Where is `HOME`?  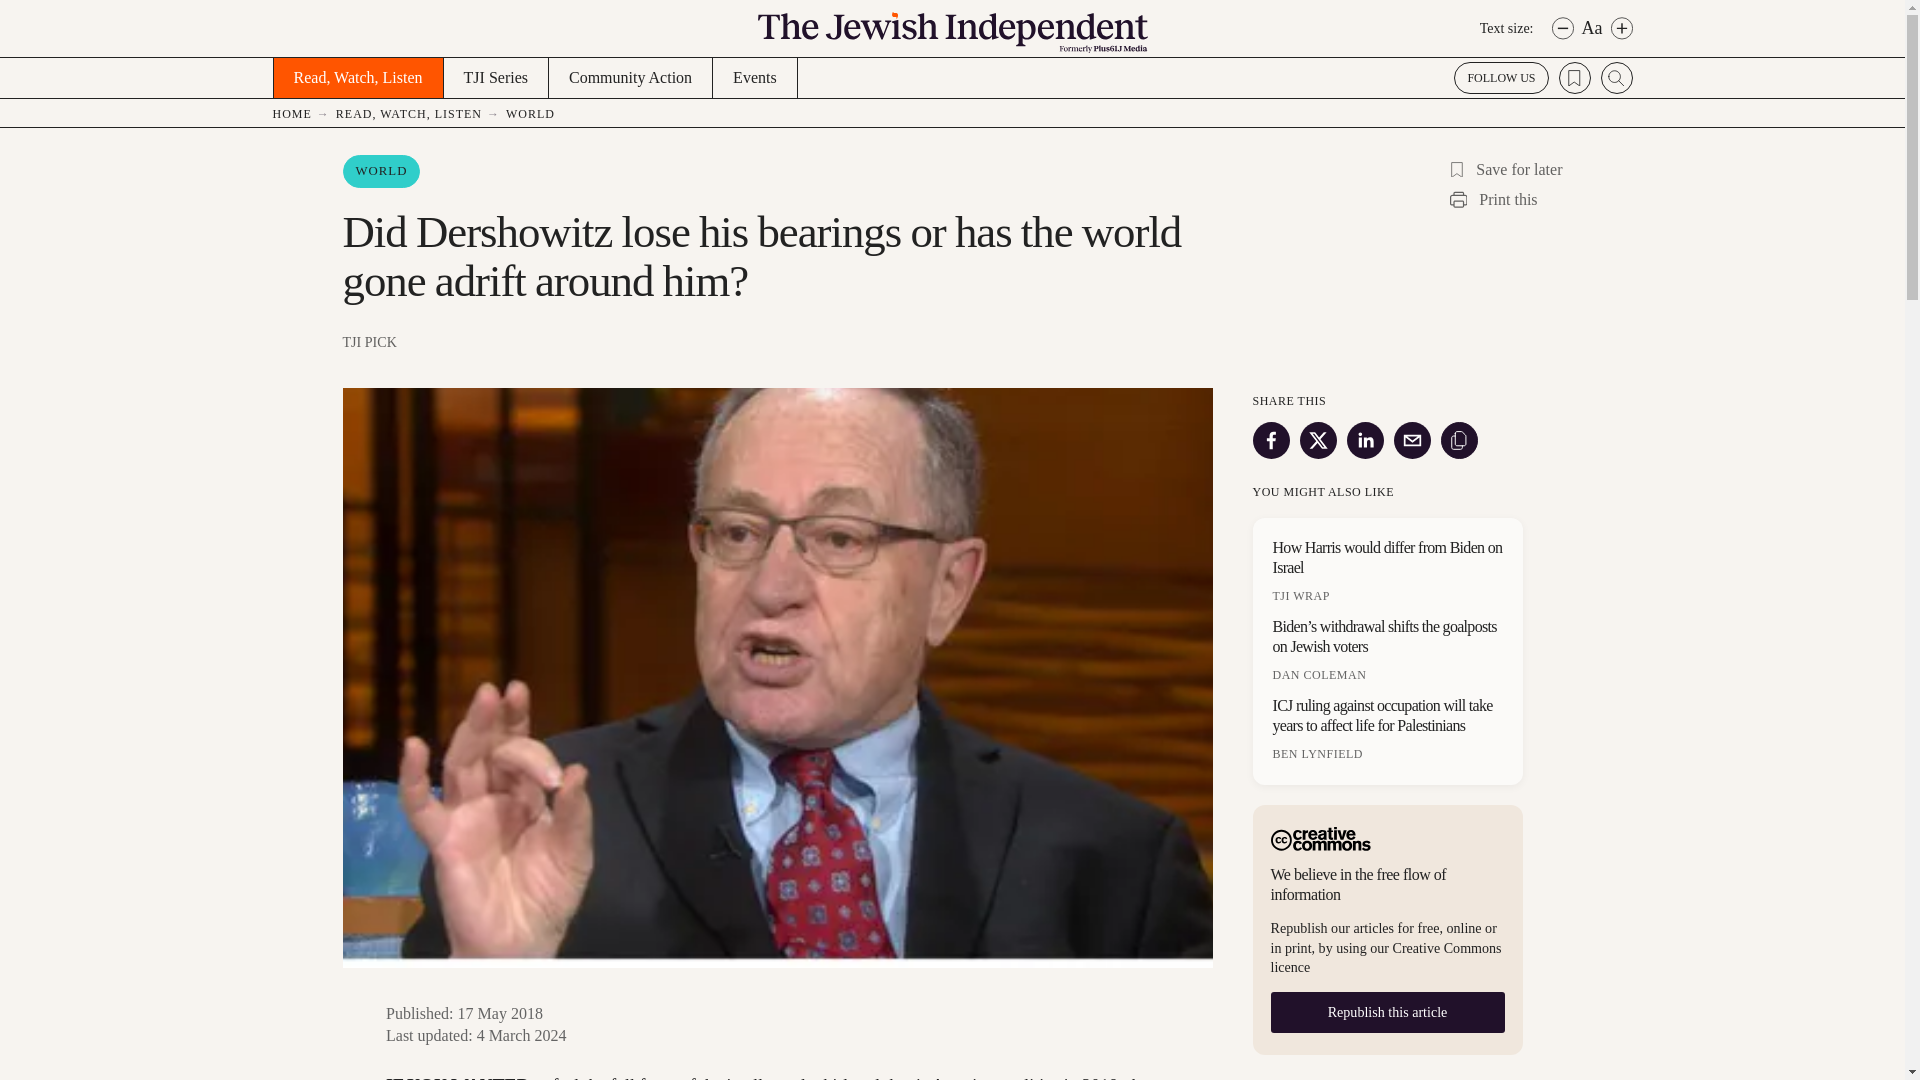
HOME is located at coordinates (303, 113).